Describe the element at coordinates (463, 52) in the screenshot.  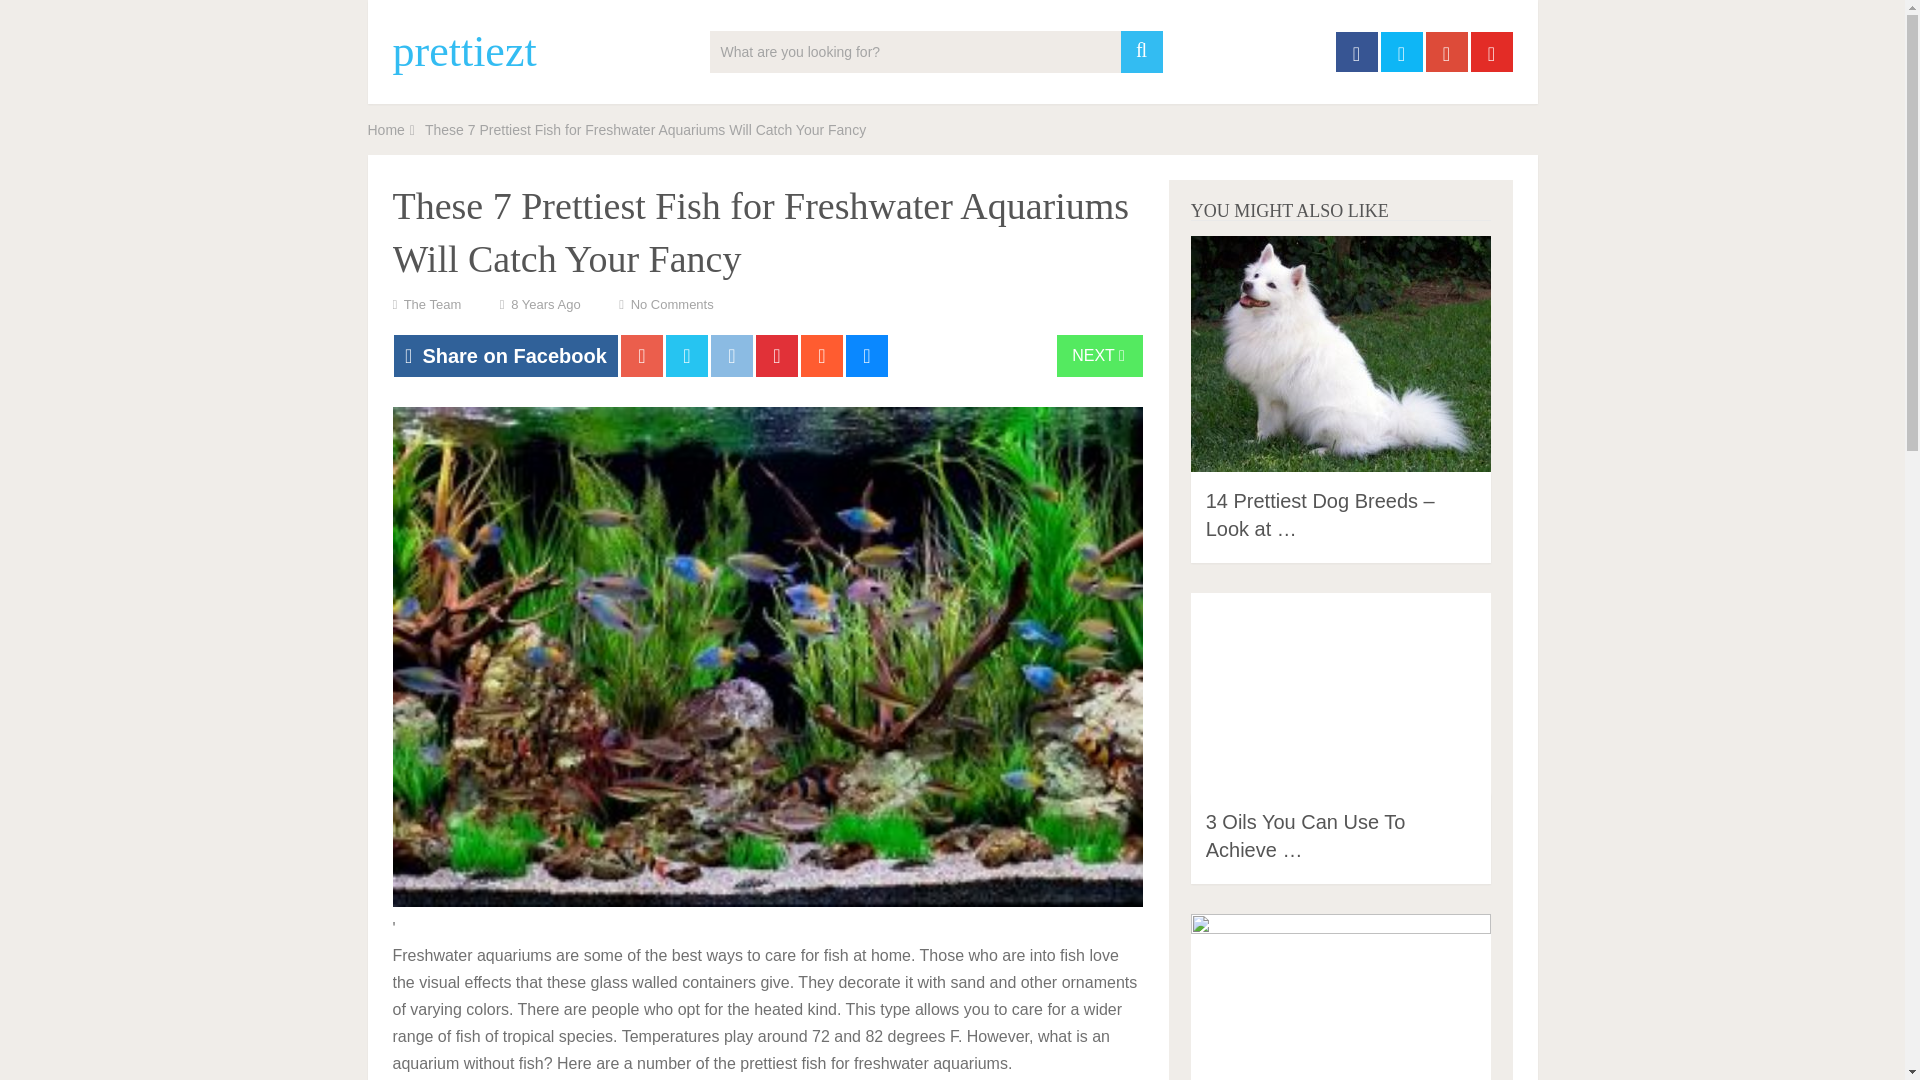
I see `prettiezt` at that location.